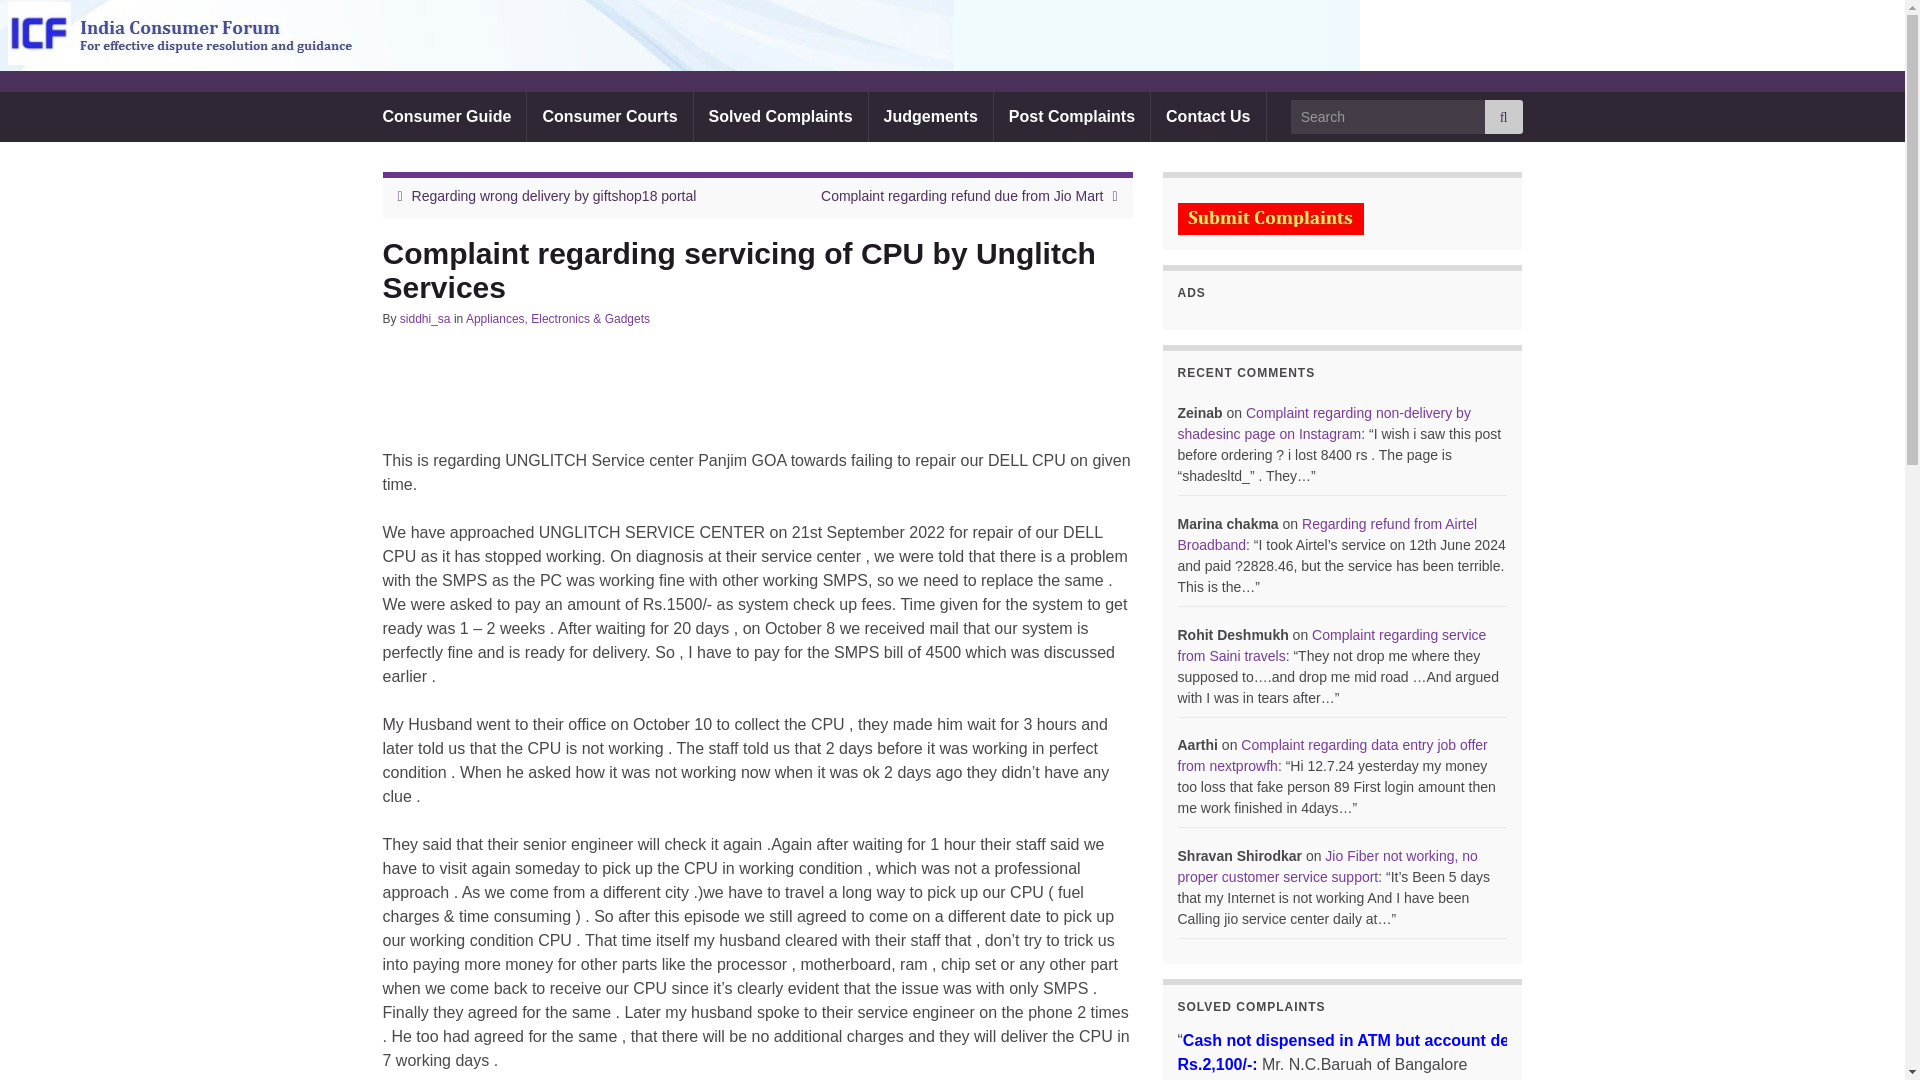 This screenshot has width=1920, height=1080. What do you see at coordinates (746, 396) in the screenshot?
I see `Advertisement` at bounding box center [746, 396].